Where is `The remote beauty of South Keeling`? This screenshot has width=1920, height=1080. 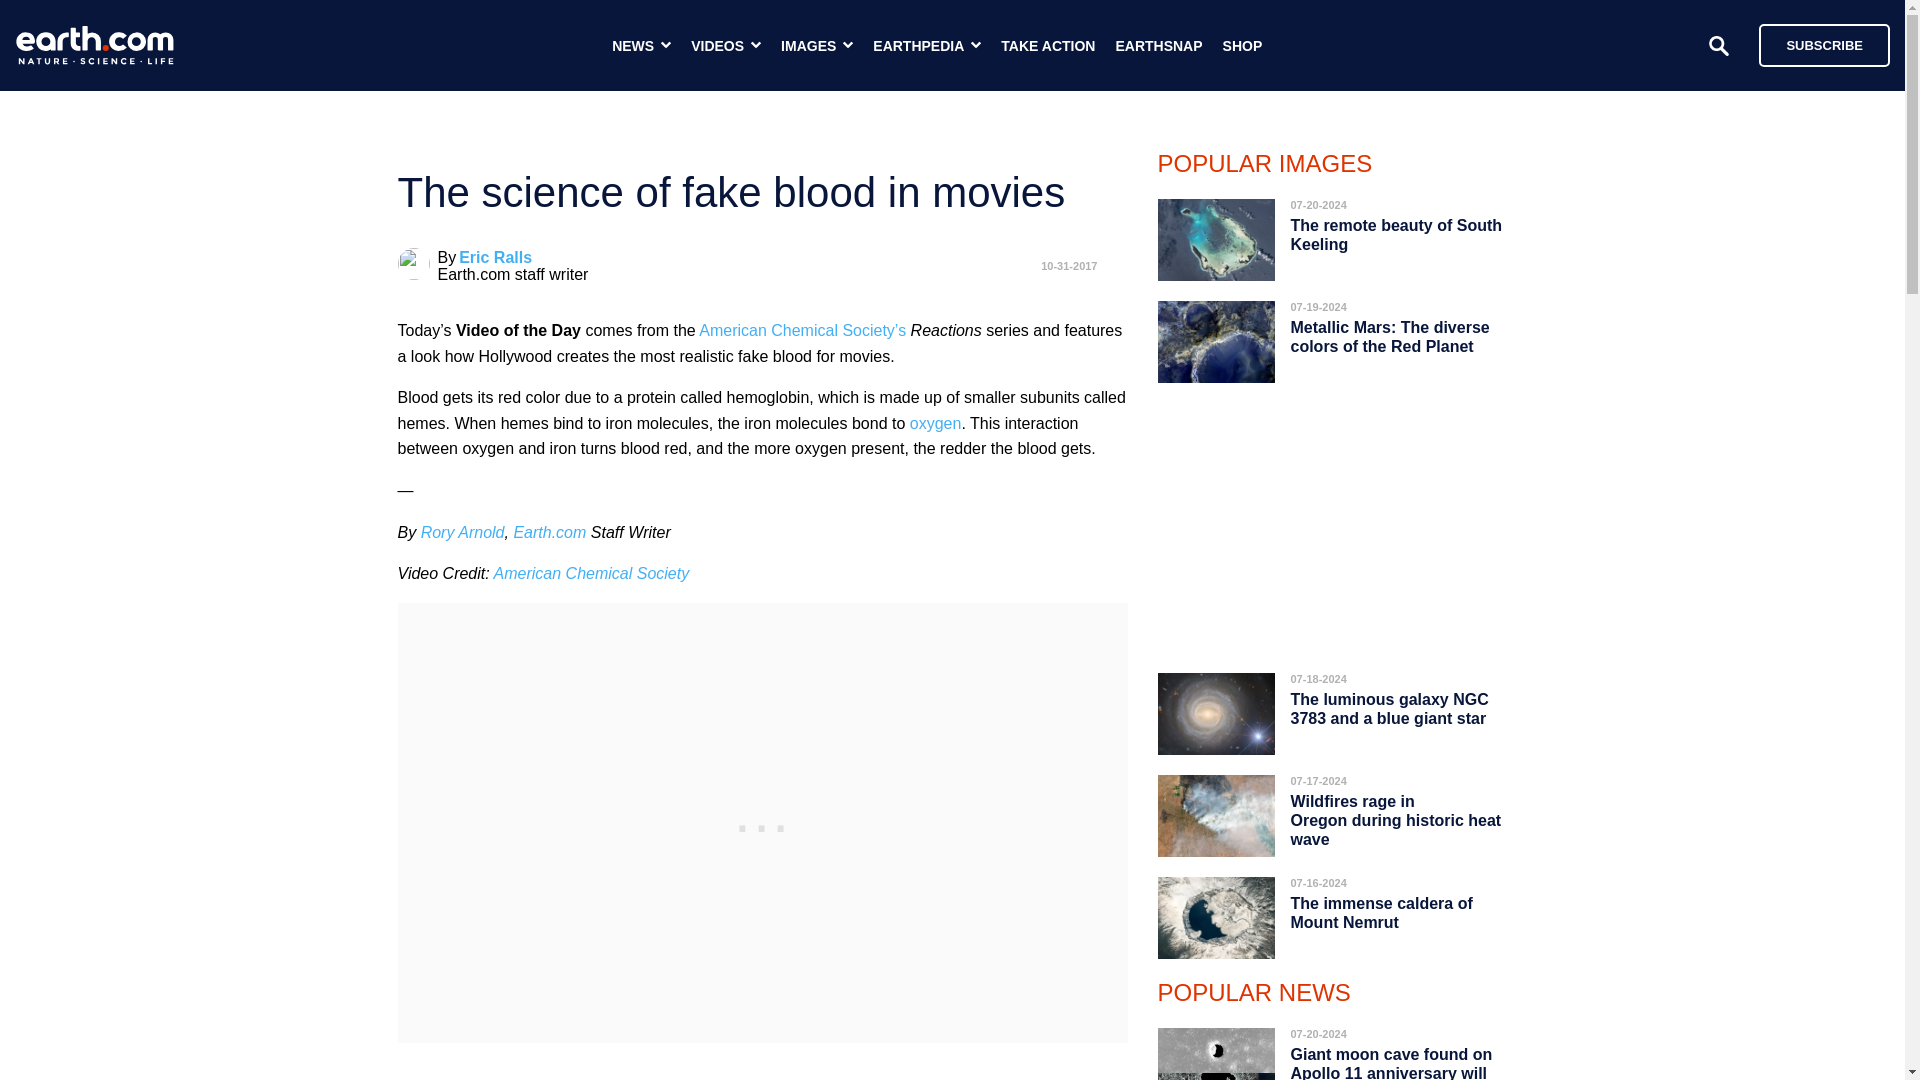 The remote beauty of South Keeling is located at coordinates (1396, 234).